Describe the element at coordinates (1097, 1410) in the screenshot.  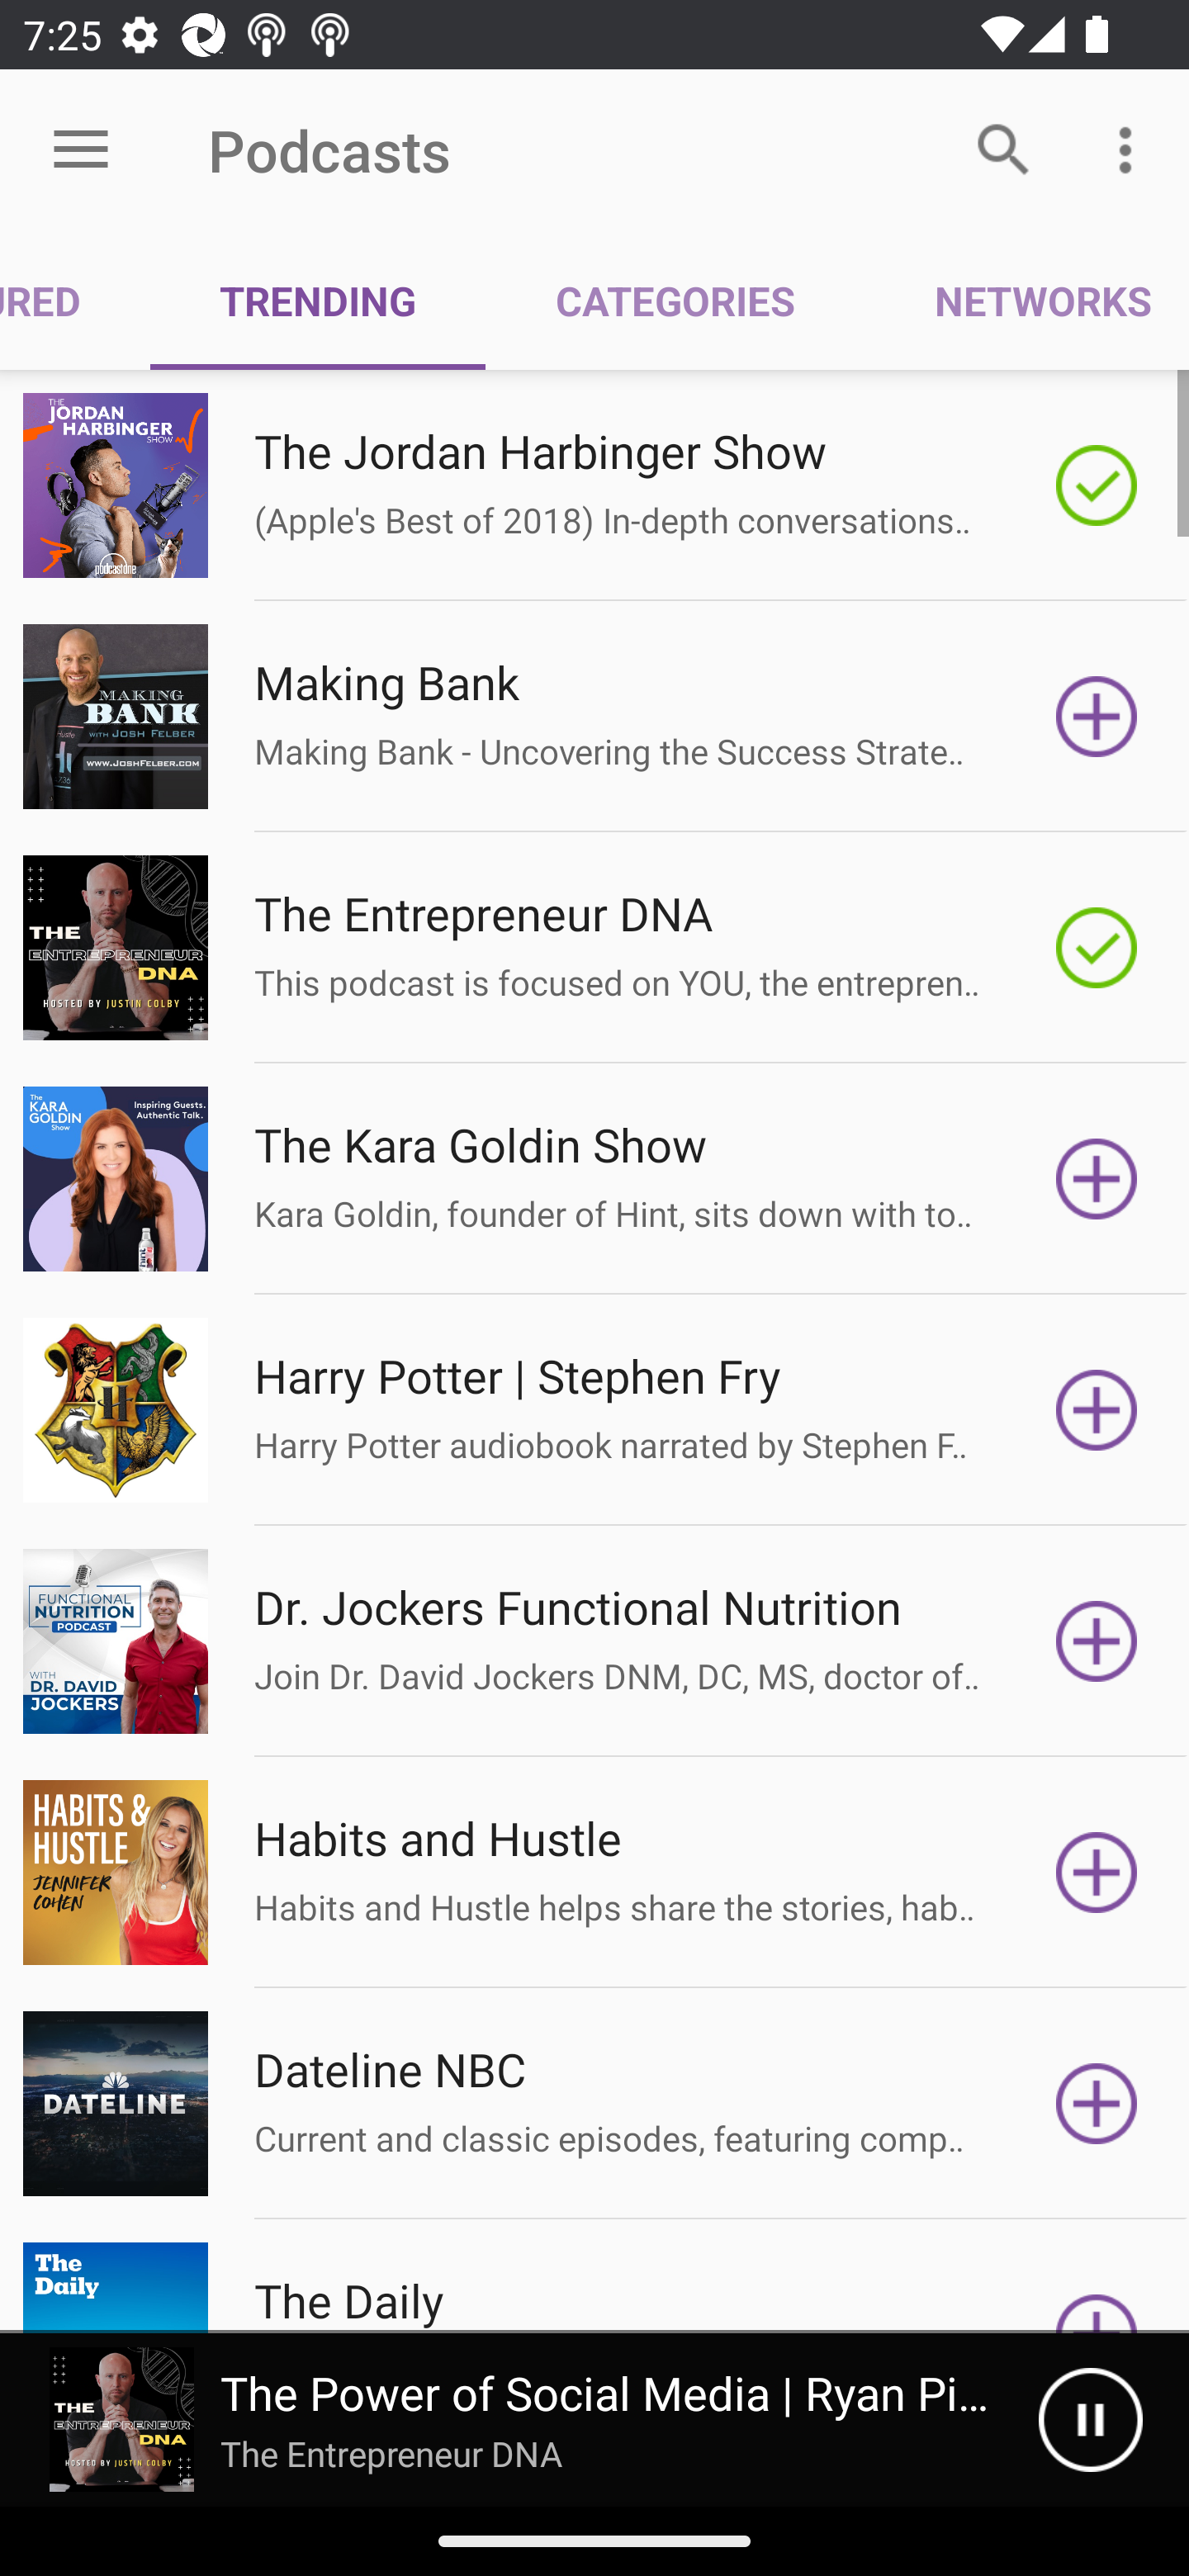
I see `Subscribe` at that location.